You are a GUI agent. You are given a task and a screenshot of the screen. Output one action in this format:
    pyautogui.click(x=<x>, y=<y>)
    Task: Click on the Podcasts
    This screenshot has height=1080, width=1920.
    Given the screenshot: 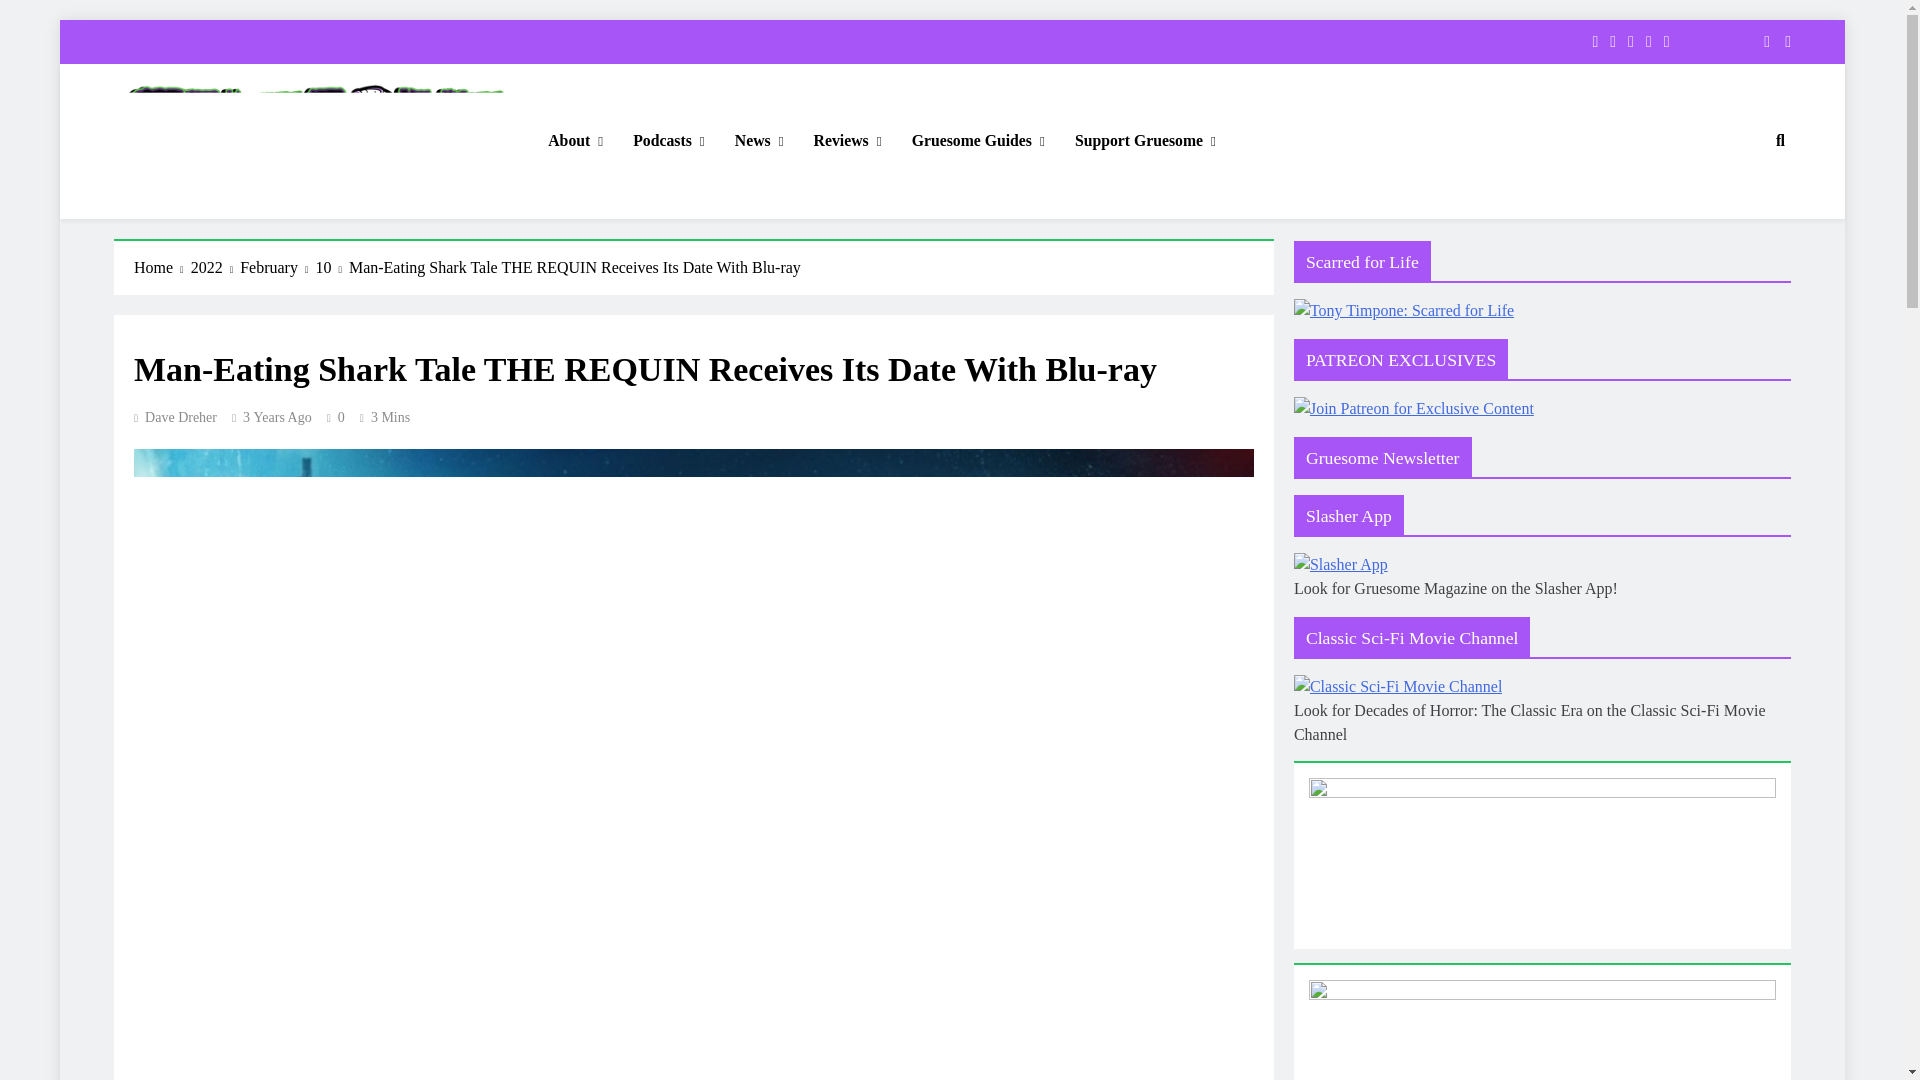 What is the action you would take?
    pyautogui.click(x=669, y=141)
    